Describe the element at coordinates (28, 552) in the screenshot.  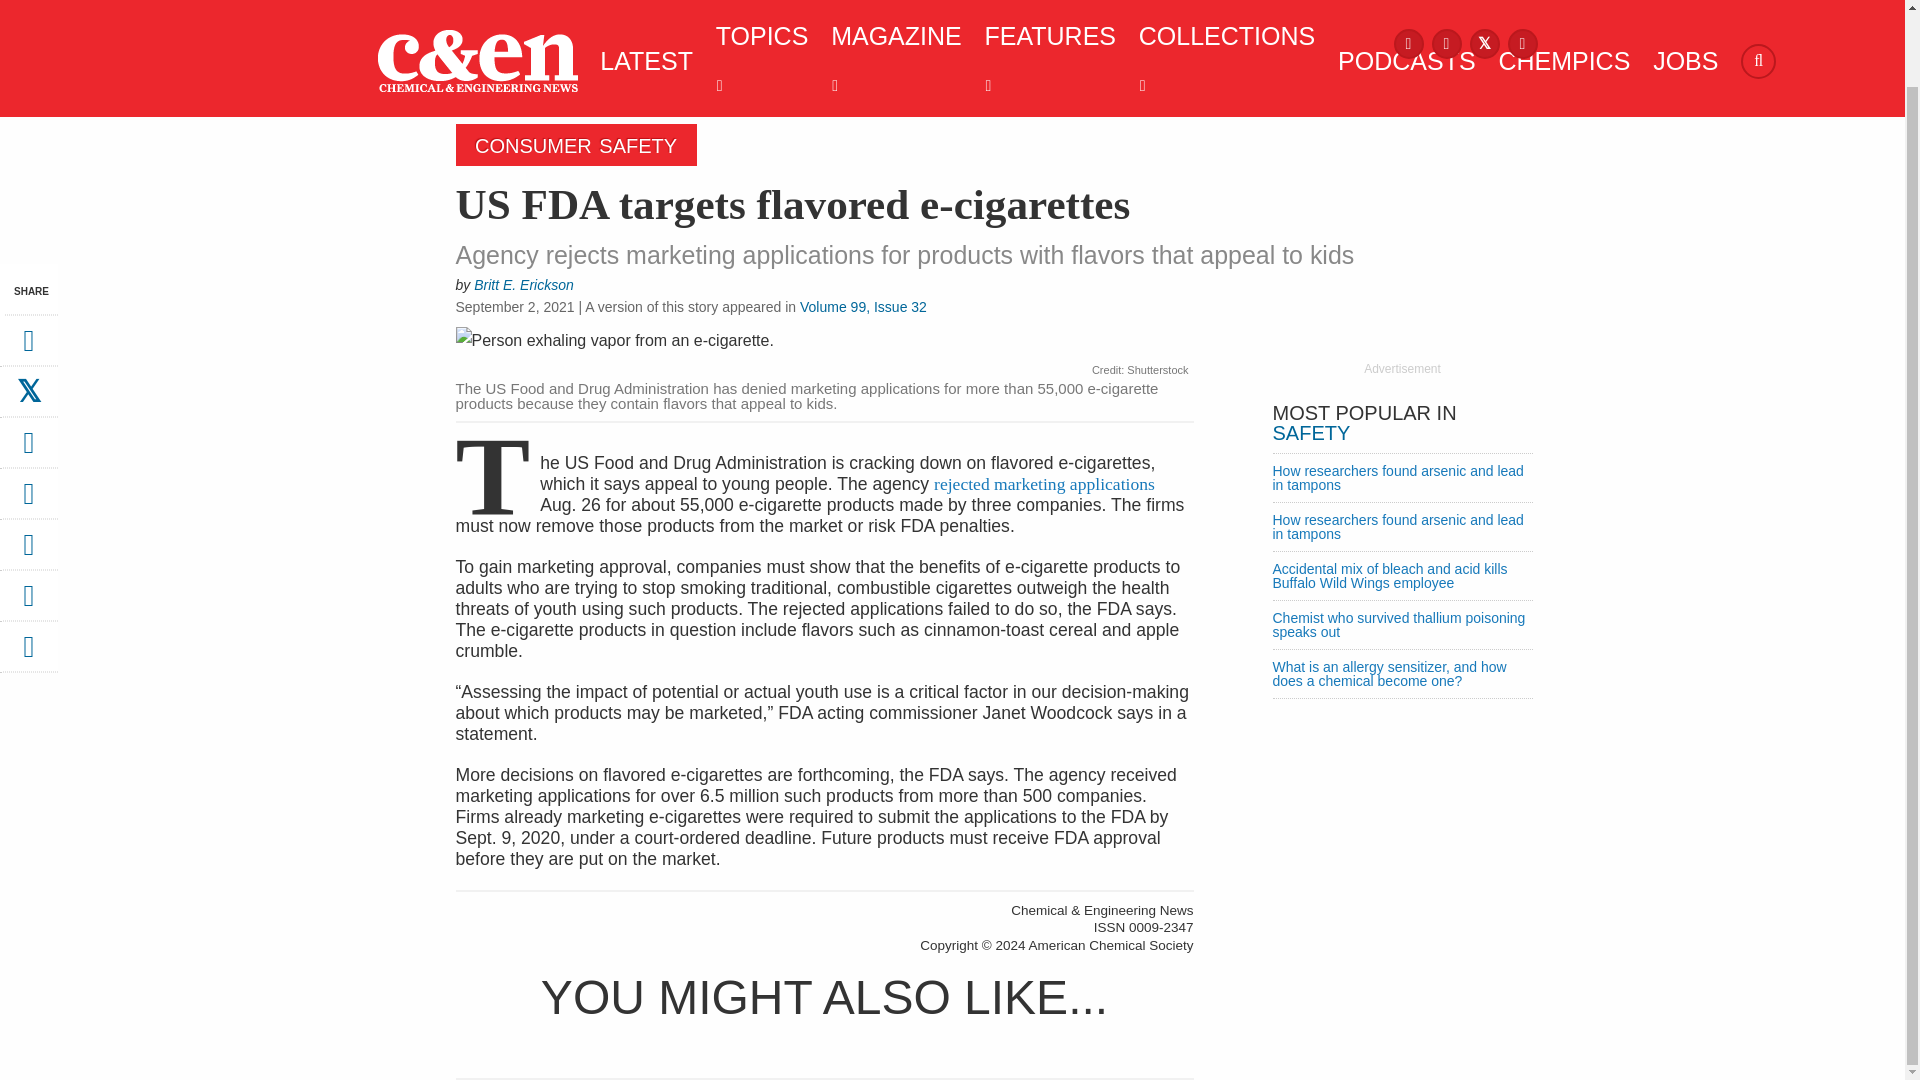
I see `WeChat` at that location.